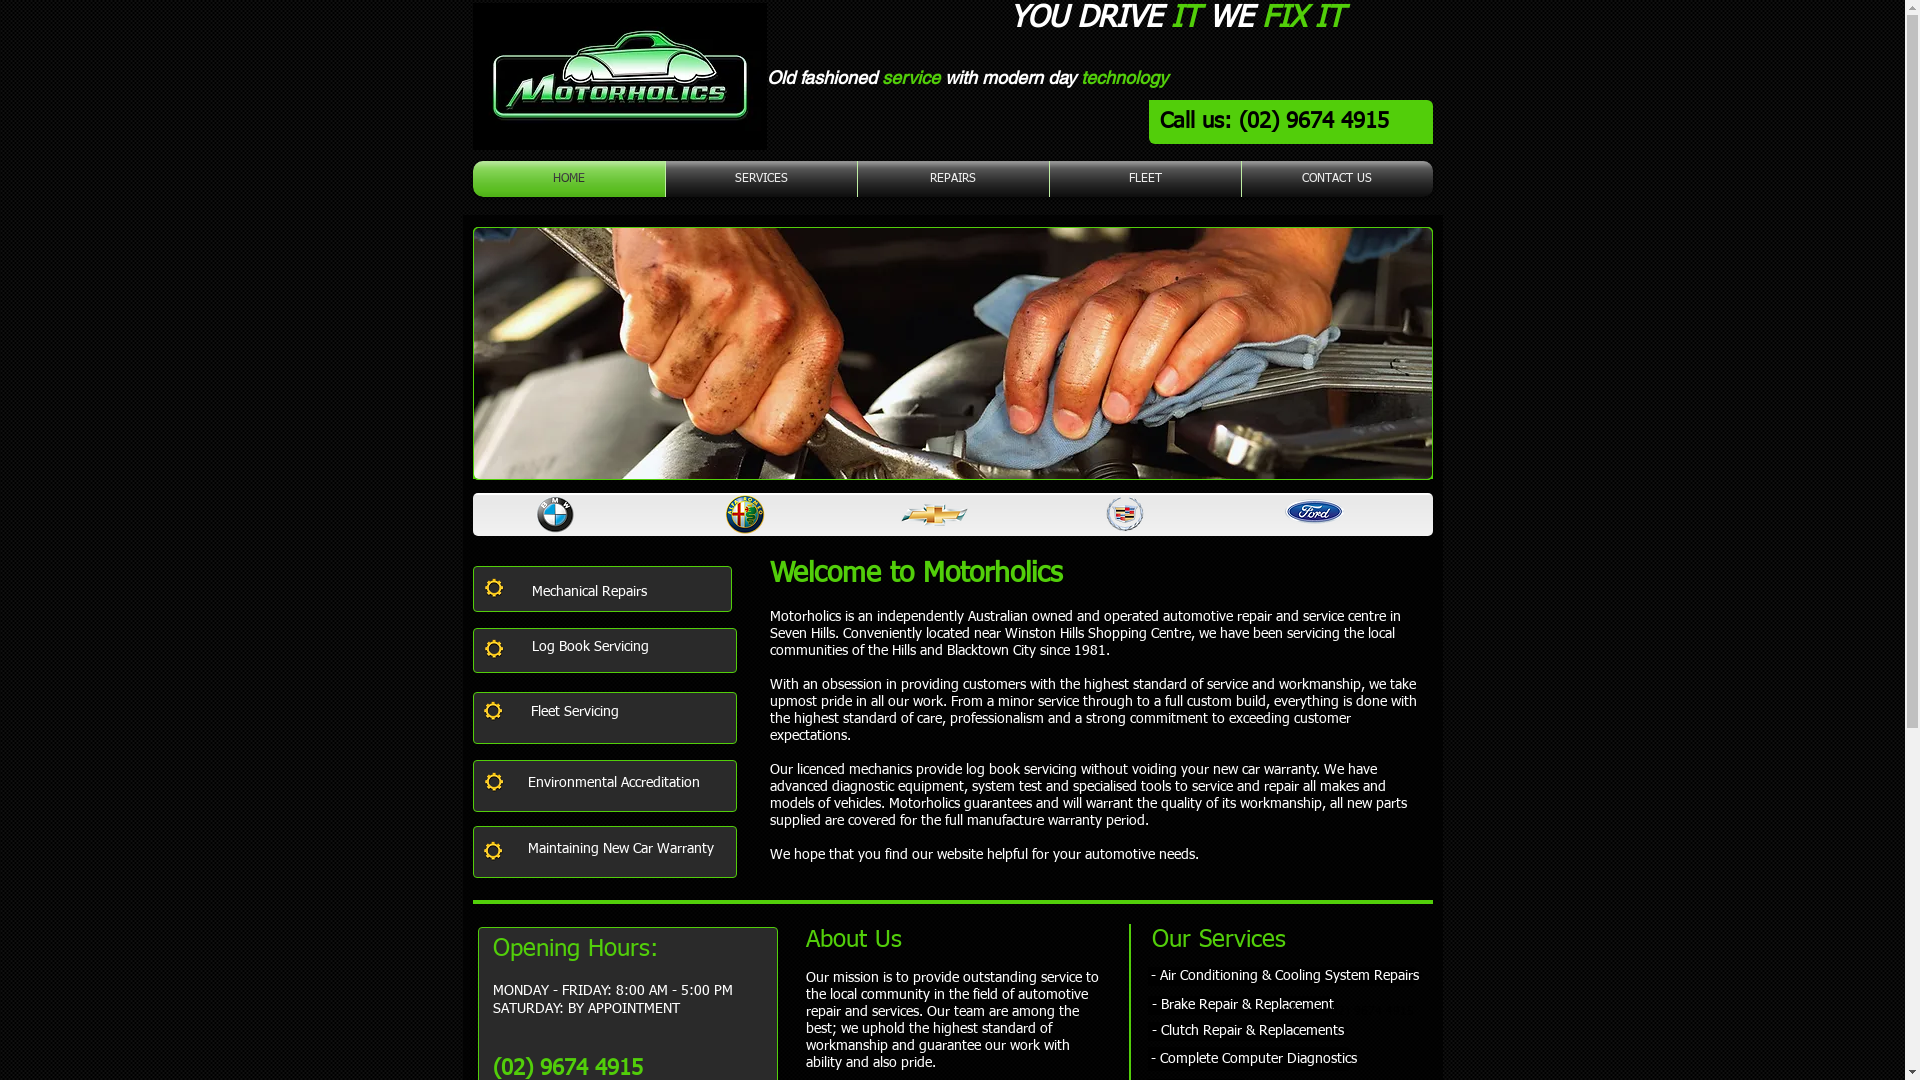 This screenshot has height=1080, width=1920. What do you see at coordinates (1254, 1059) in the screenshot?
I see `- Complete Computer Diagnostics` at bounding box center [1254, 1059].